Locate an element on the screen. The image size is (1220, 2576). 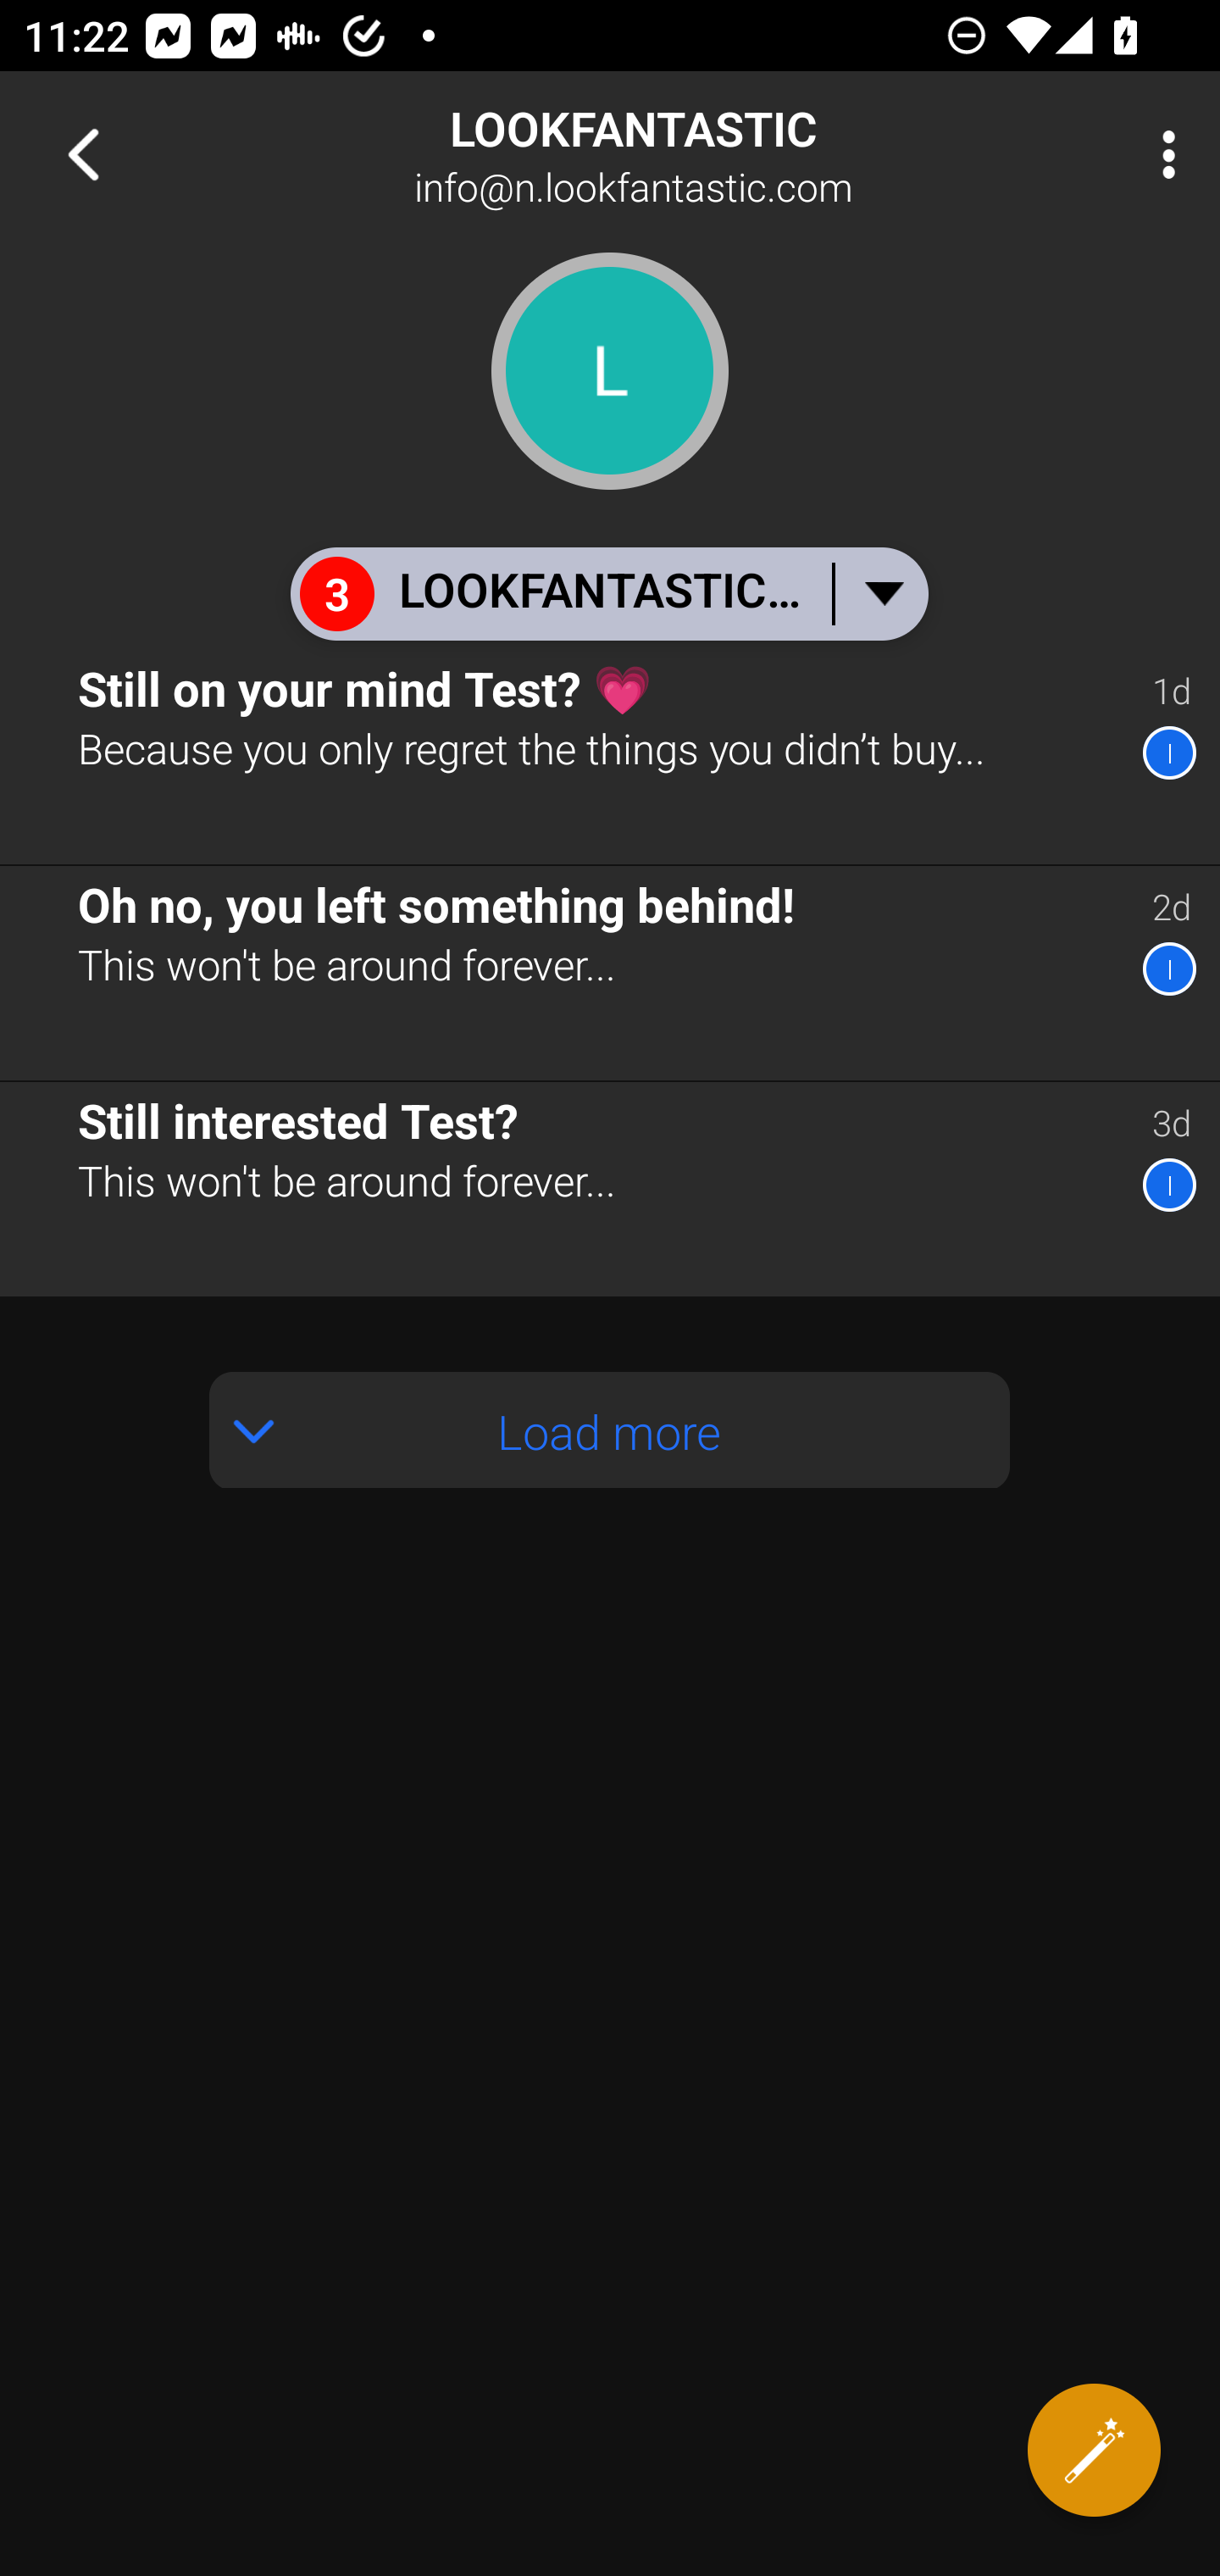
Load more is located at coordinates (610, 1430).